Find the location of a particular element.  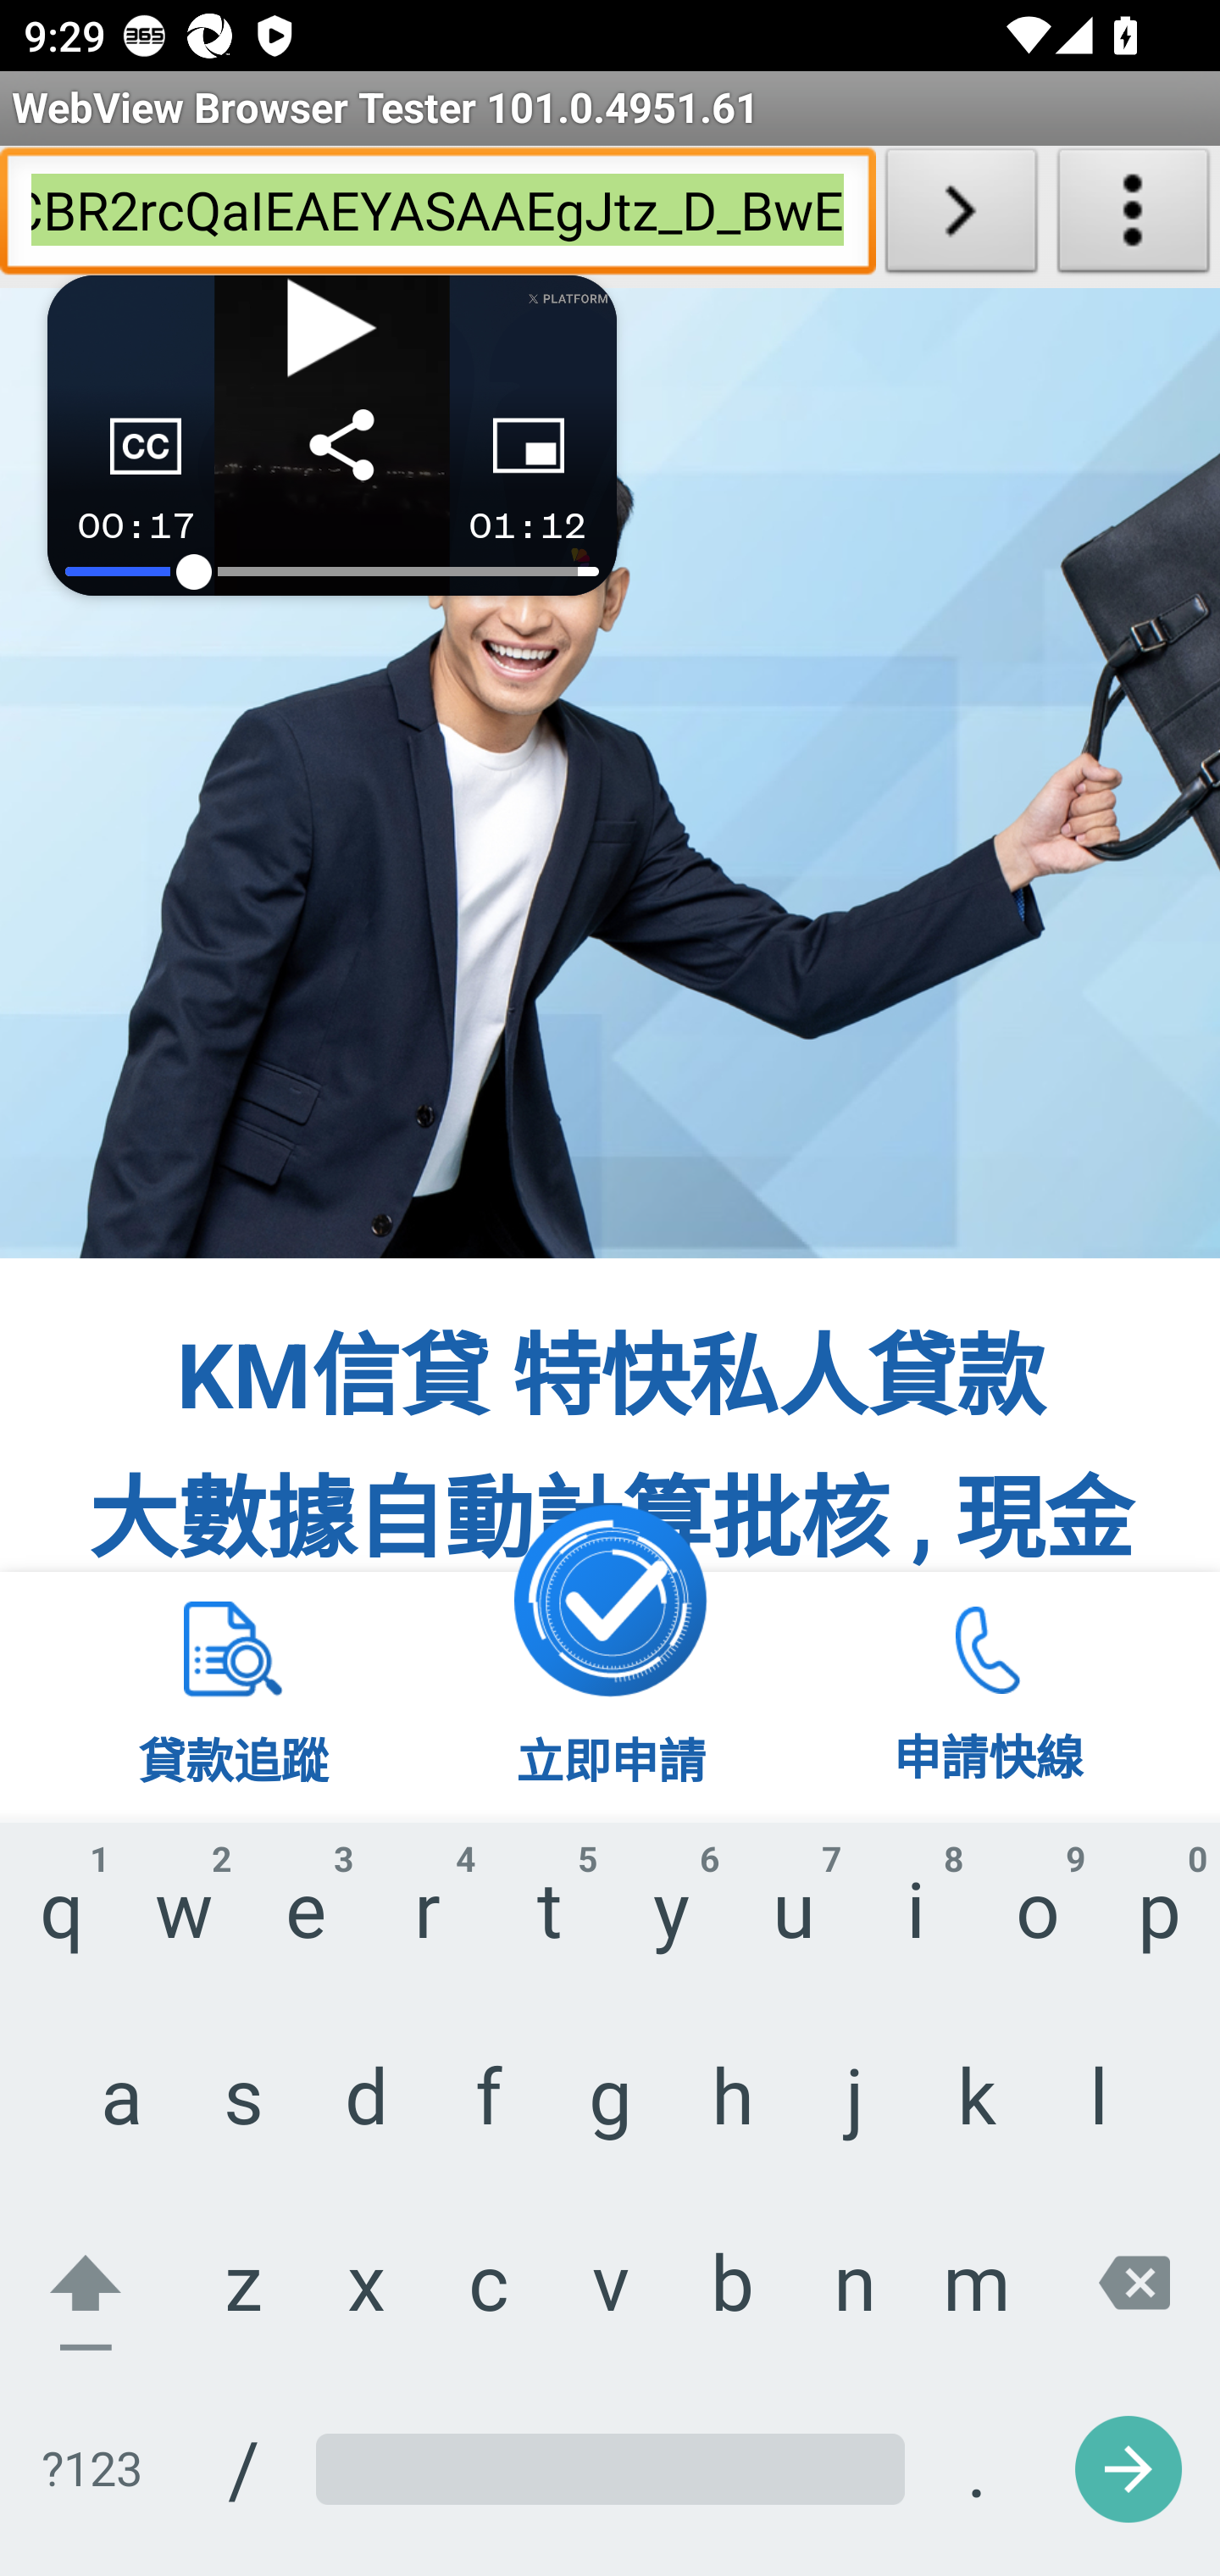

Load URL is located at coordinates (961, 217).